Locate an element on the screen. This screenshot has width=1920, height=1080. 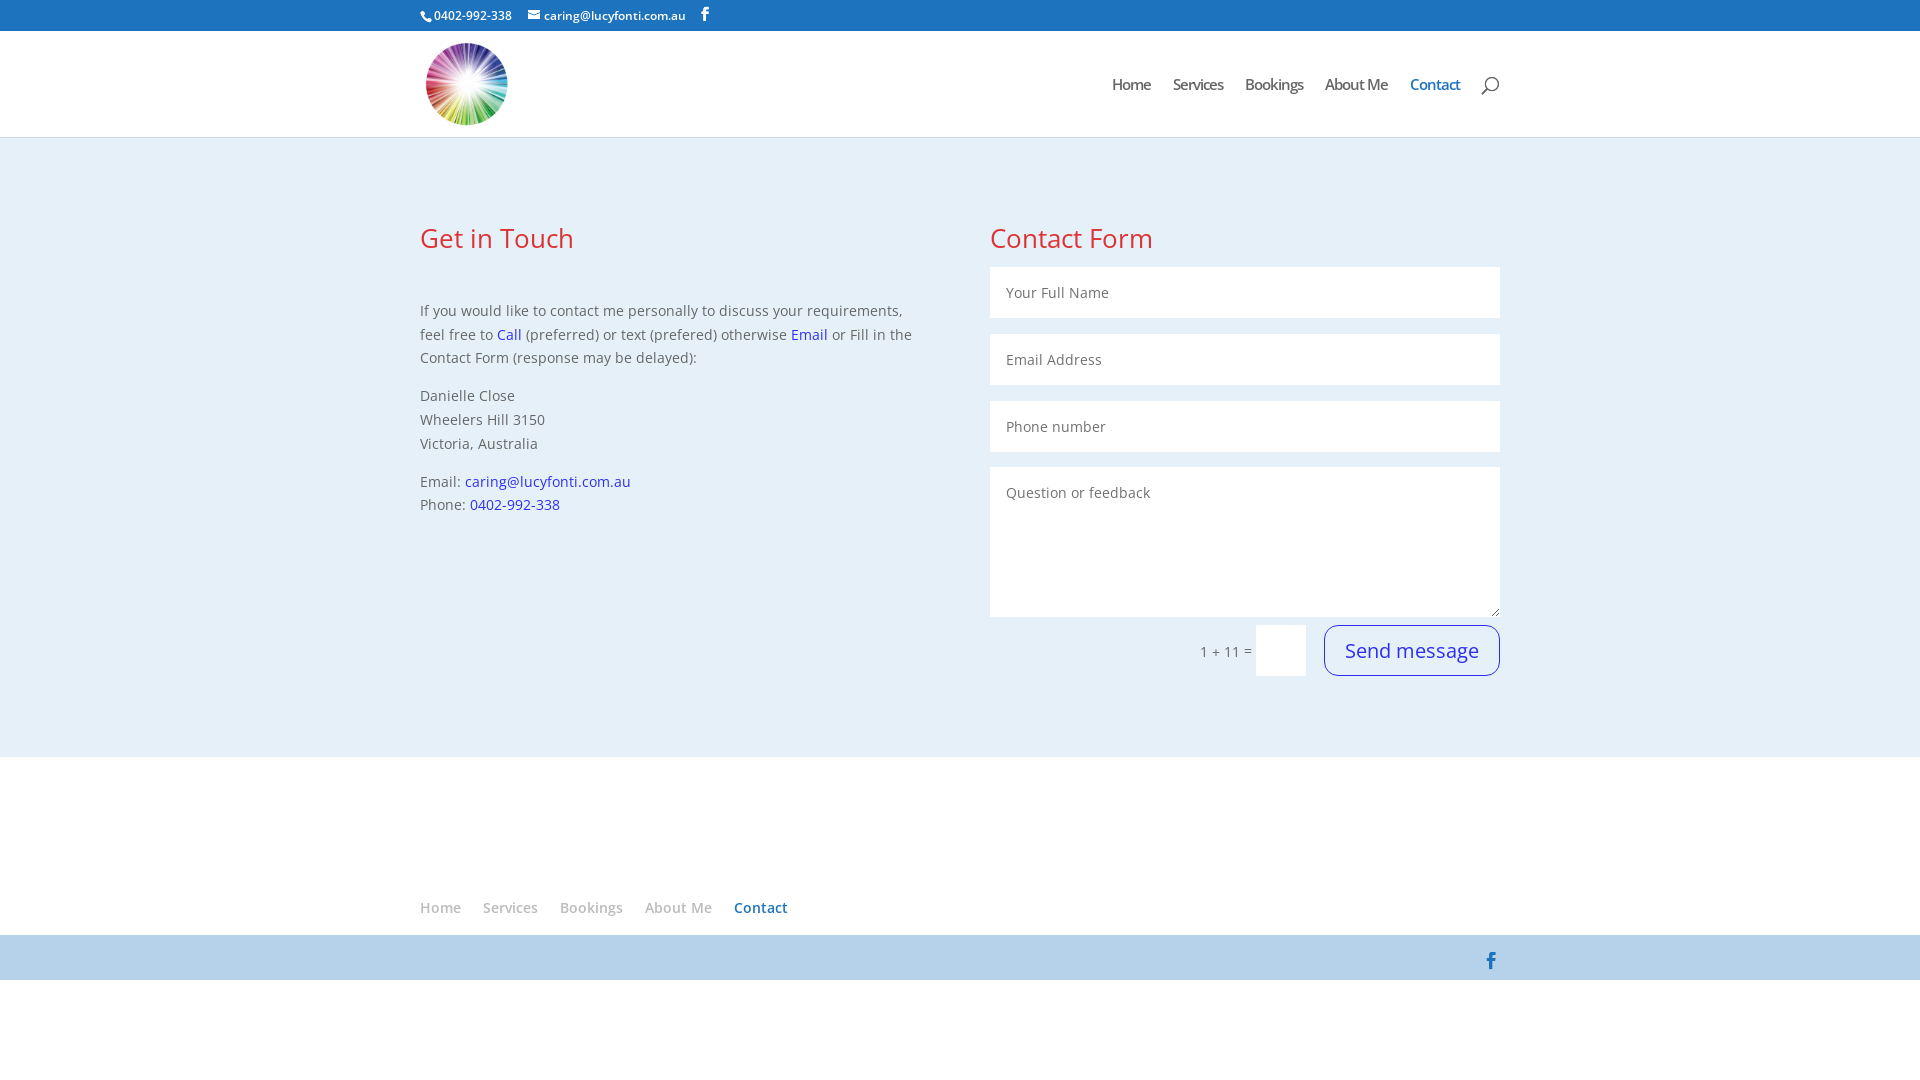
Contact is located at coordinates (761, 908).